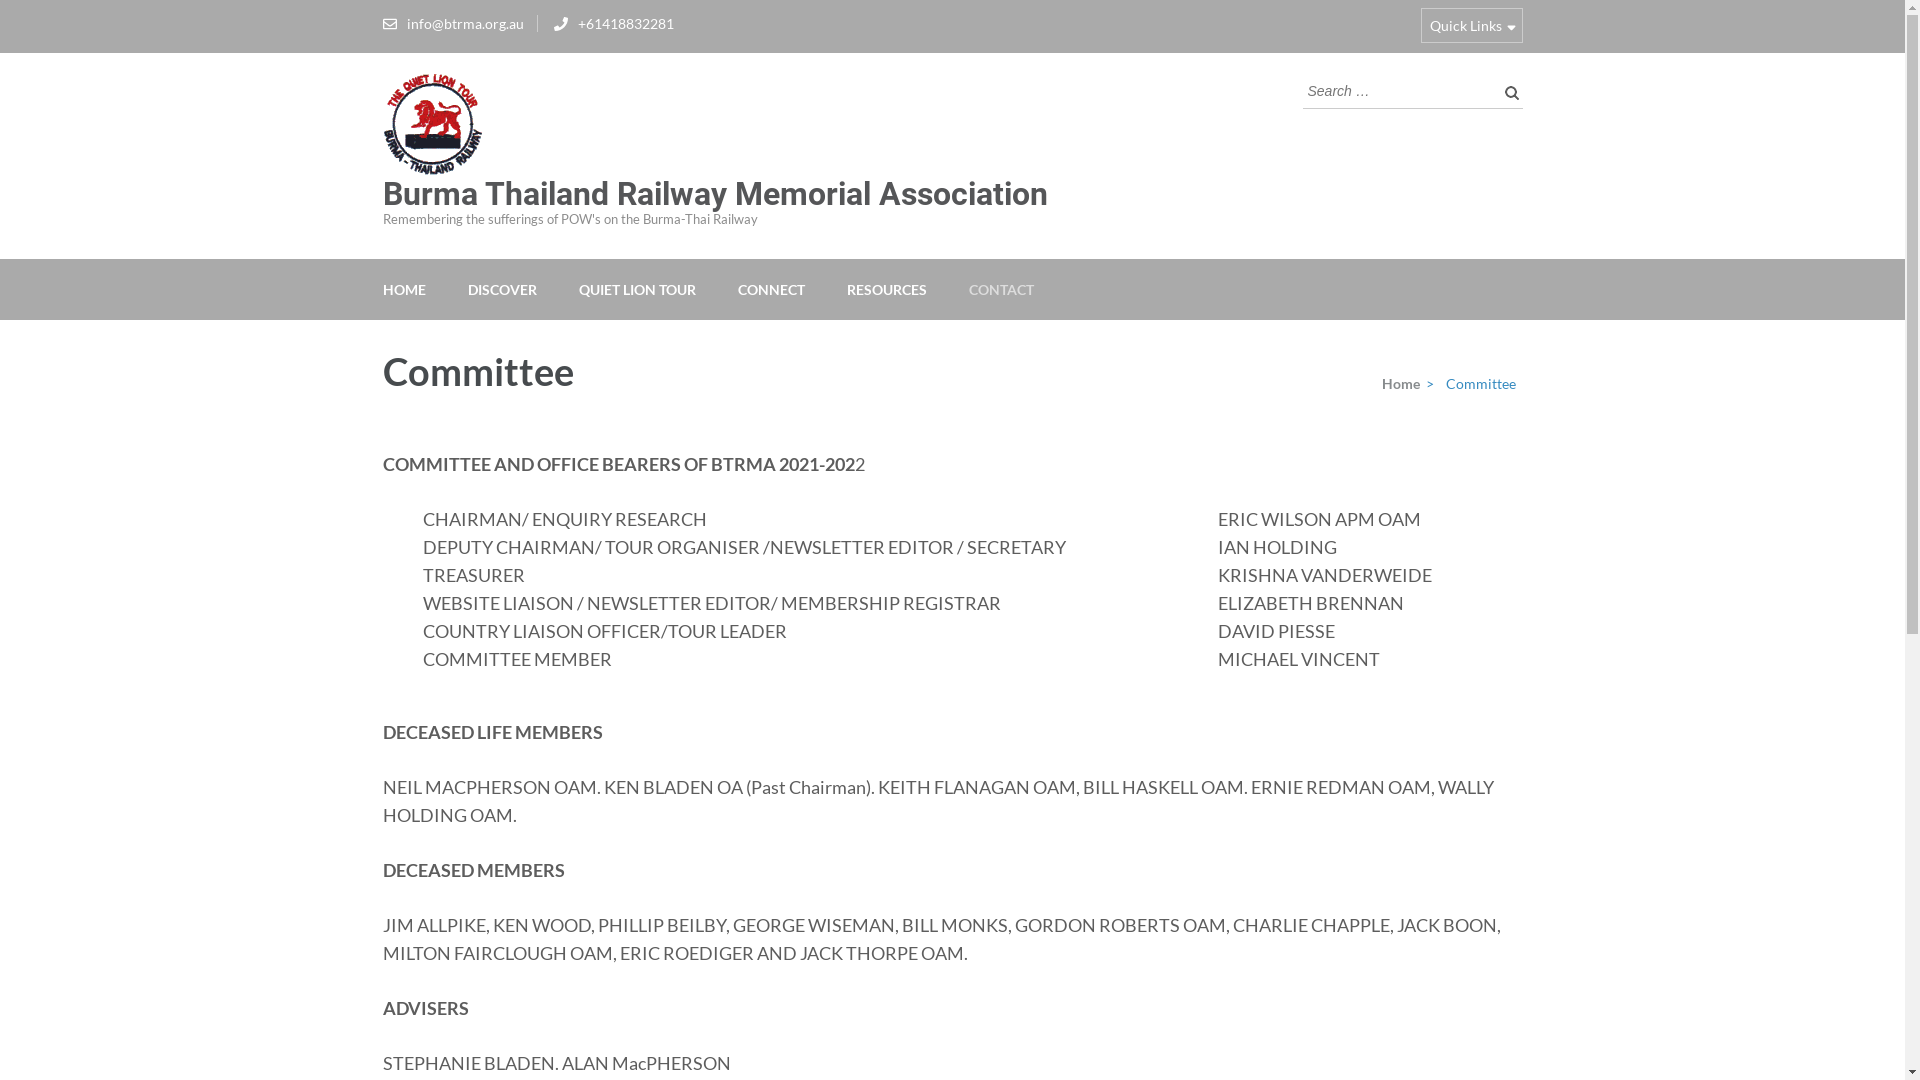  What do you see at coordinates (464, 24) in the screenshot?
I see `info@btrma.org.au` at bounding box center [464, 24].